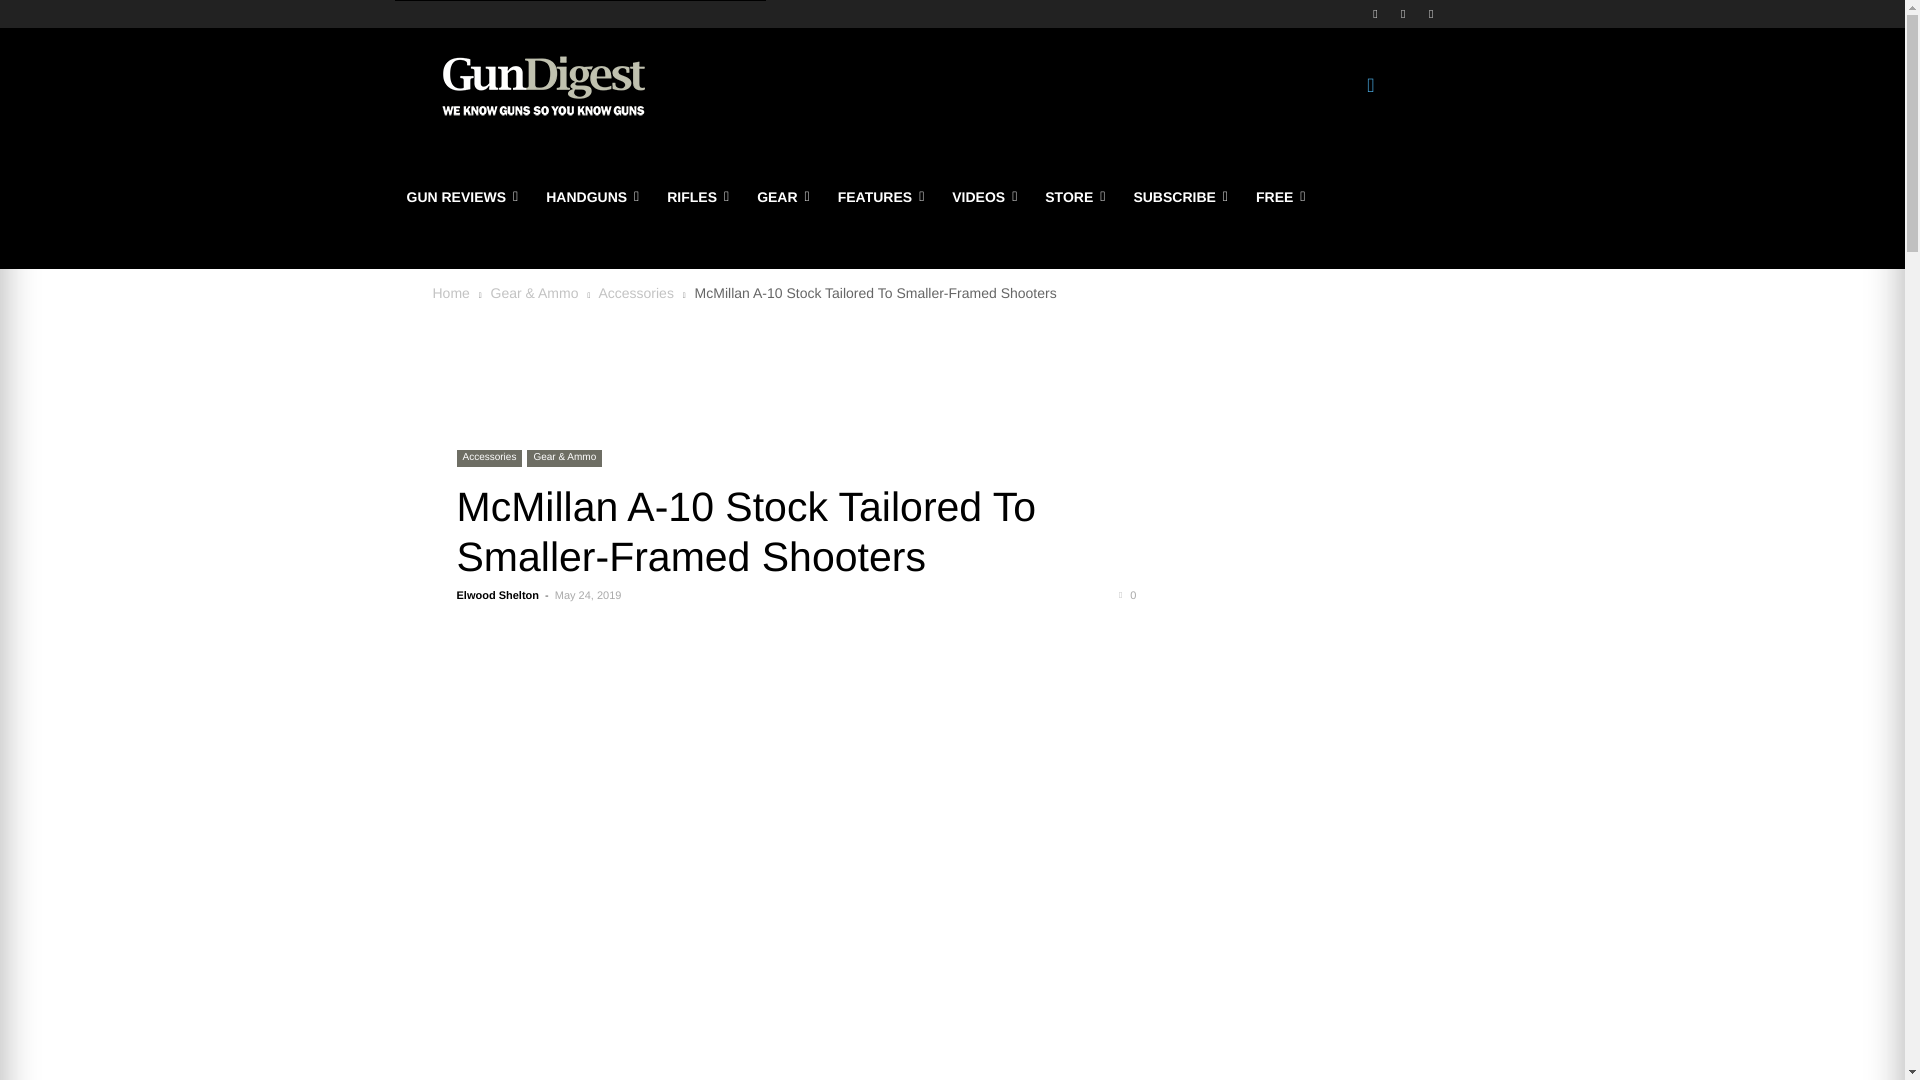 The height and width of the screenshot is (1080, 1920). What do you see at coordinates (543, 86) in the screenshot?
I see `We know guns so you know guns` at bounding box center [543, 86].